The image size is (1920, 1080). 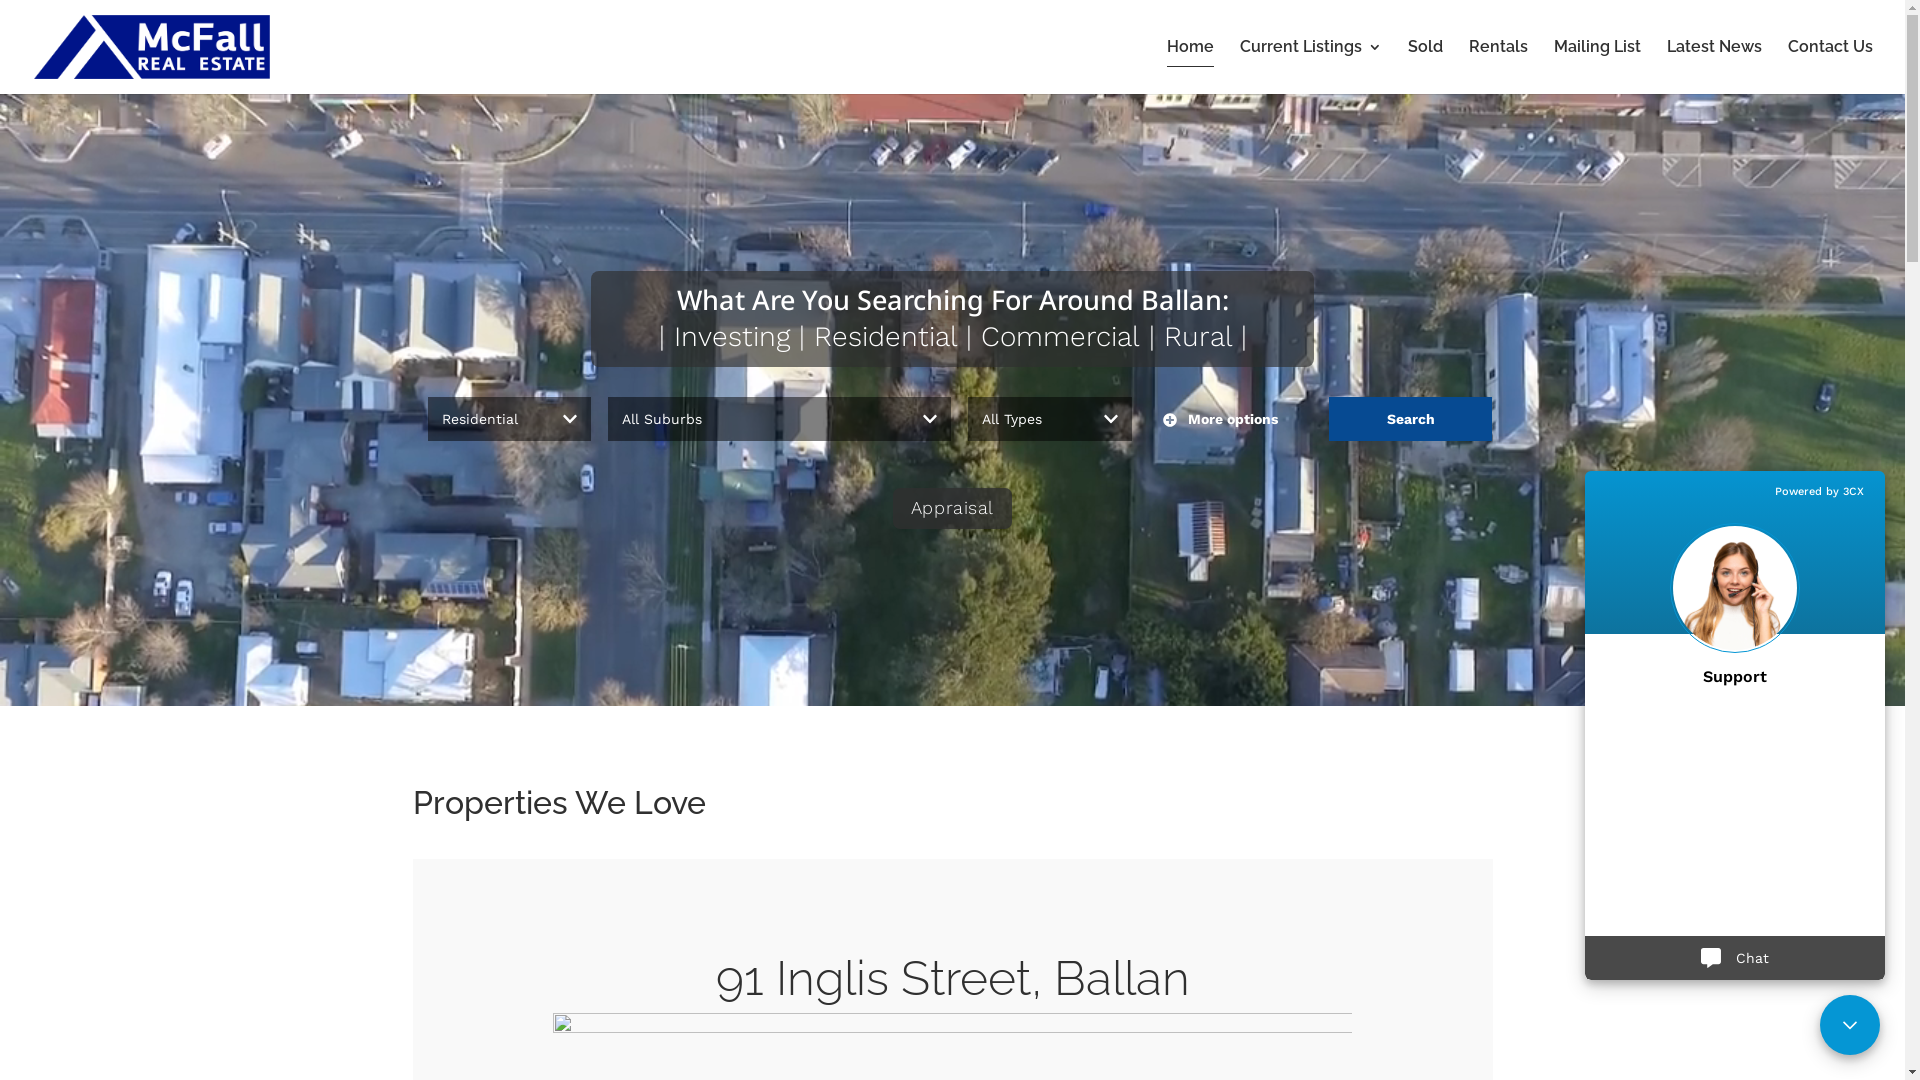 I want to click on Sold, so click(x=1426, y=67).